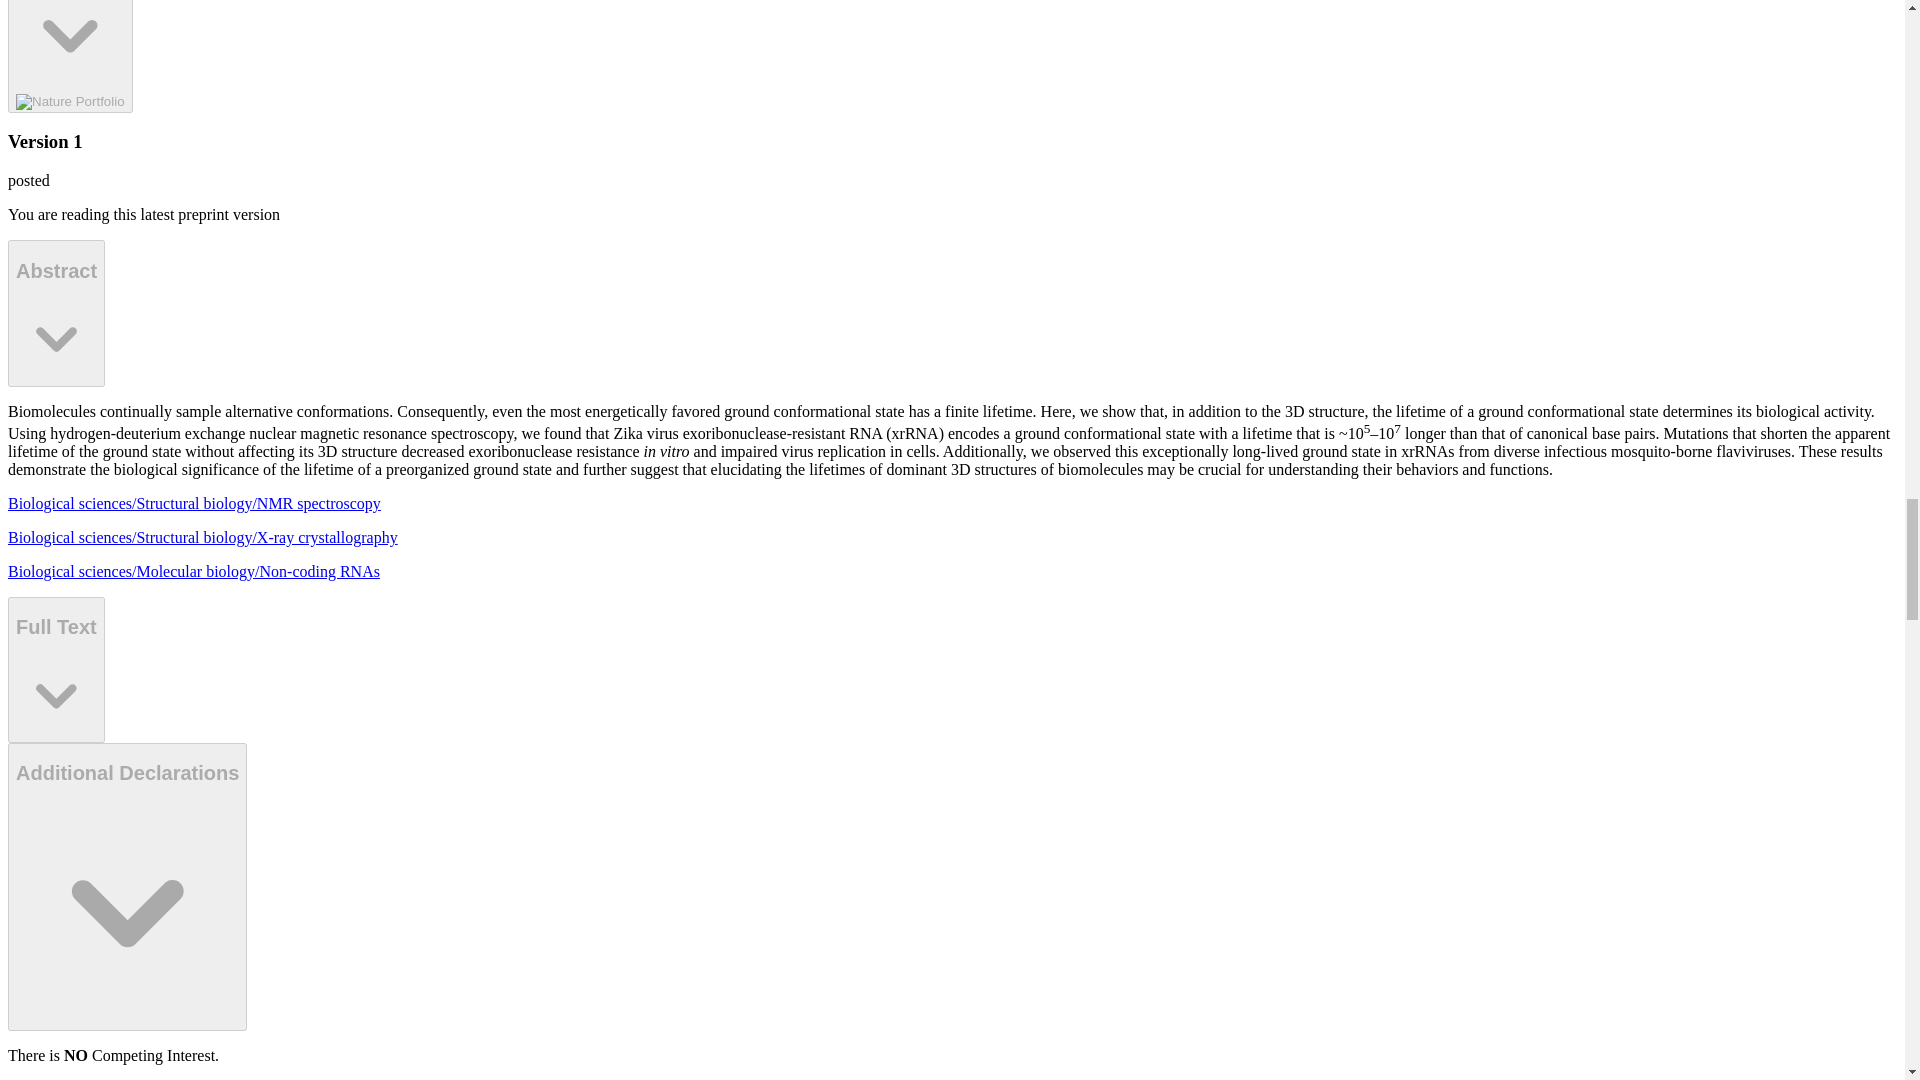 The width and height of the screenshot is (1920, 1080). What do you see at coordinates (70, 56) in the screenshot?
I see `Additional Declarations` at bounding box center [70, 56].